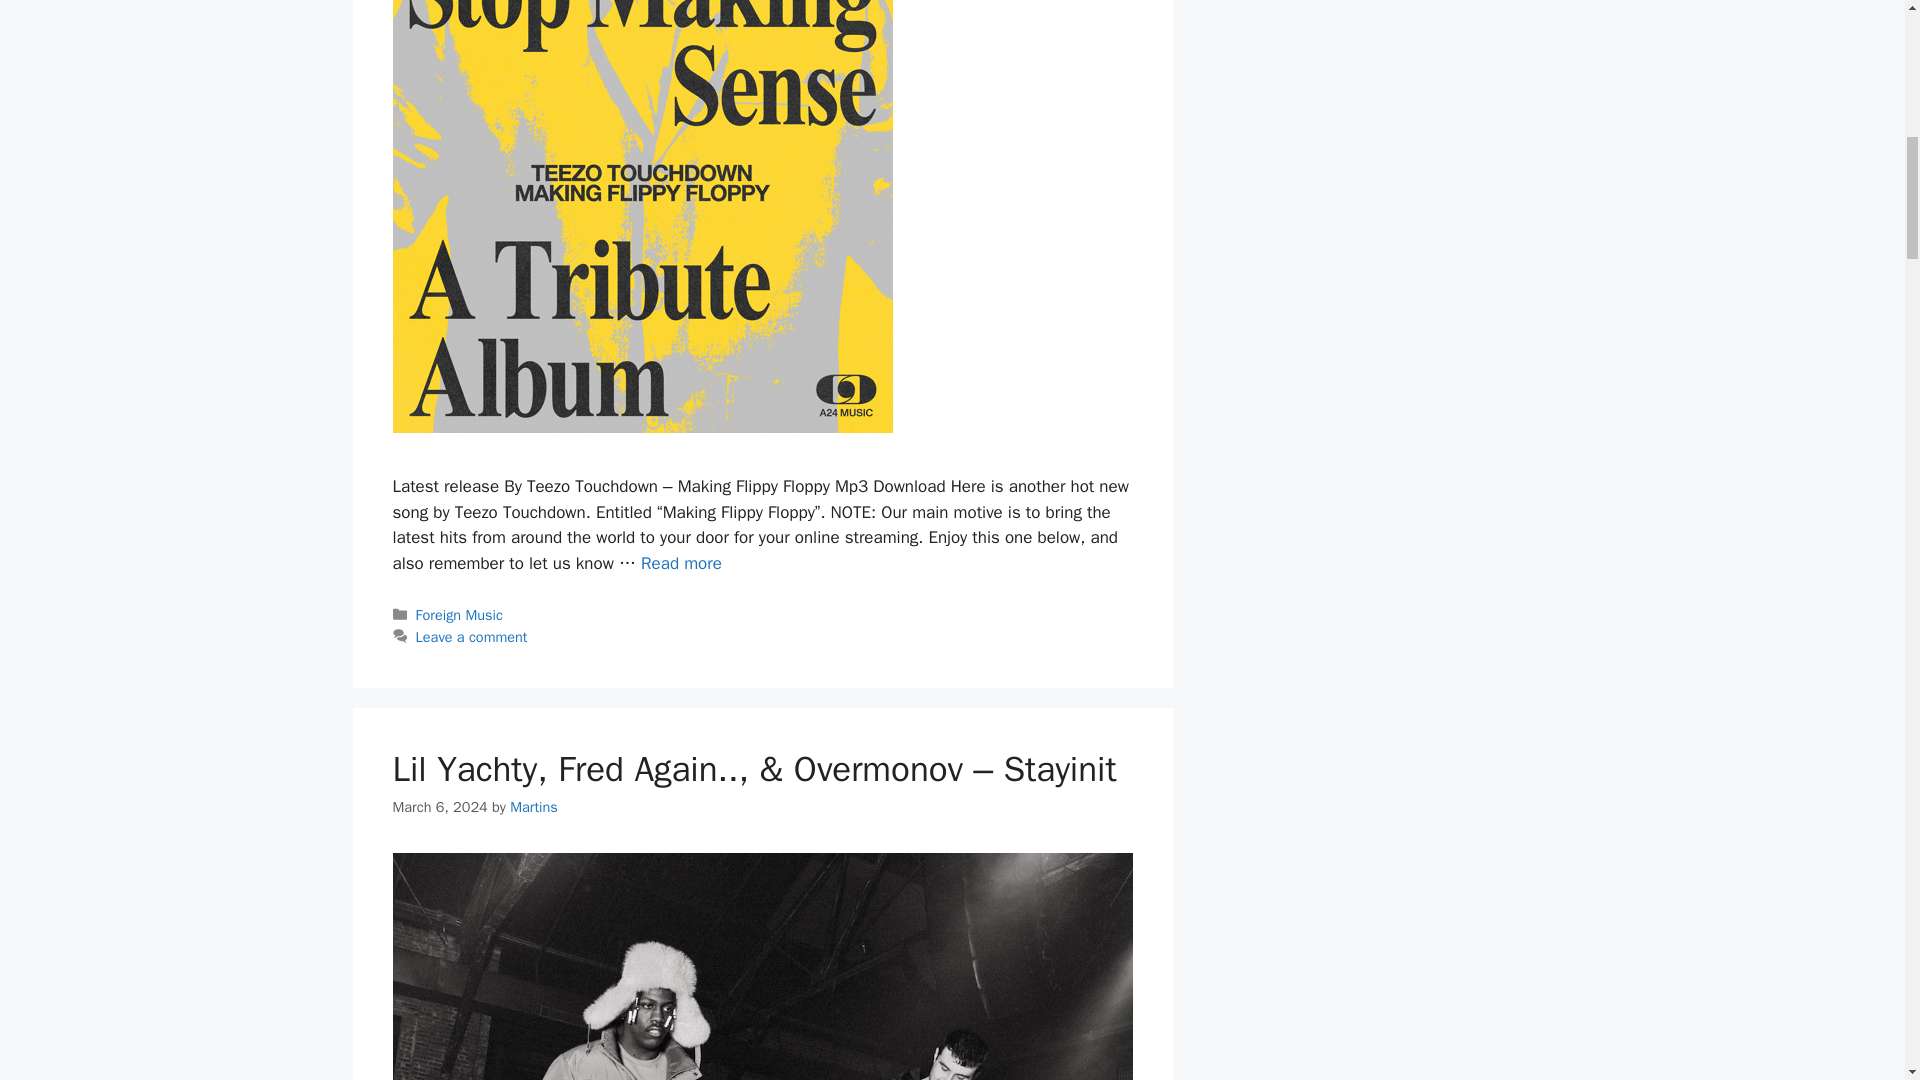  I want to click on View all posts by Martins, so click(534, 807).